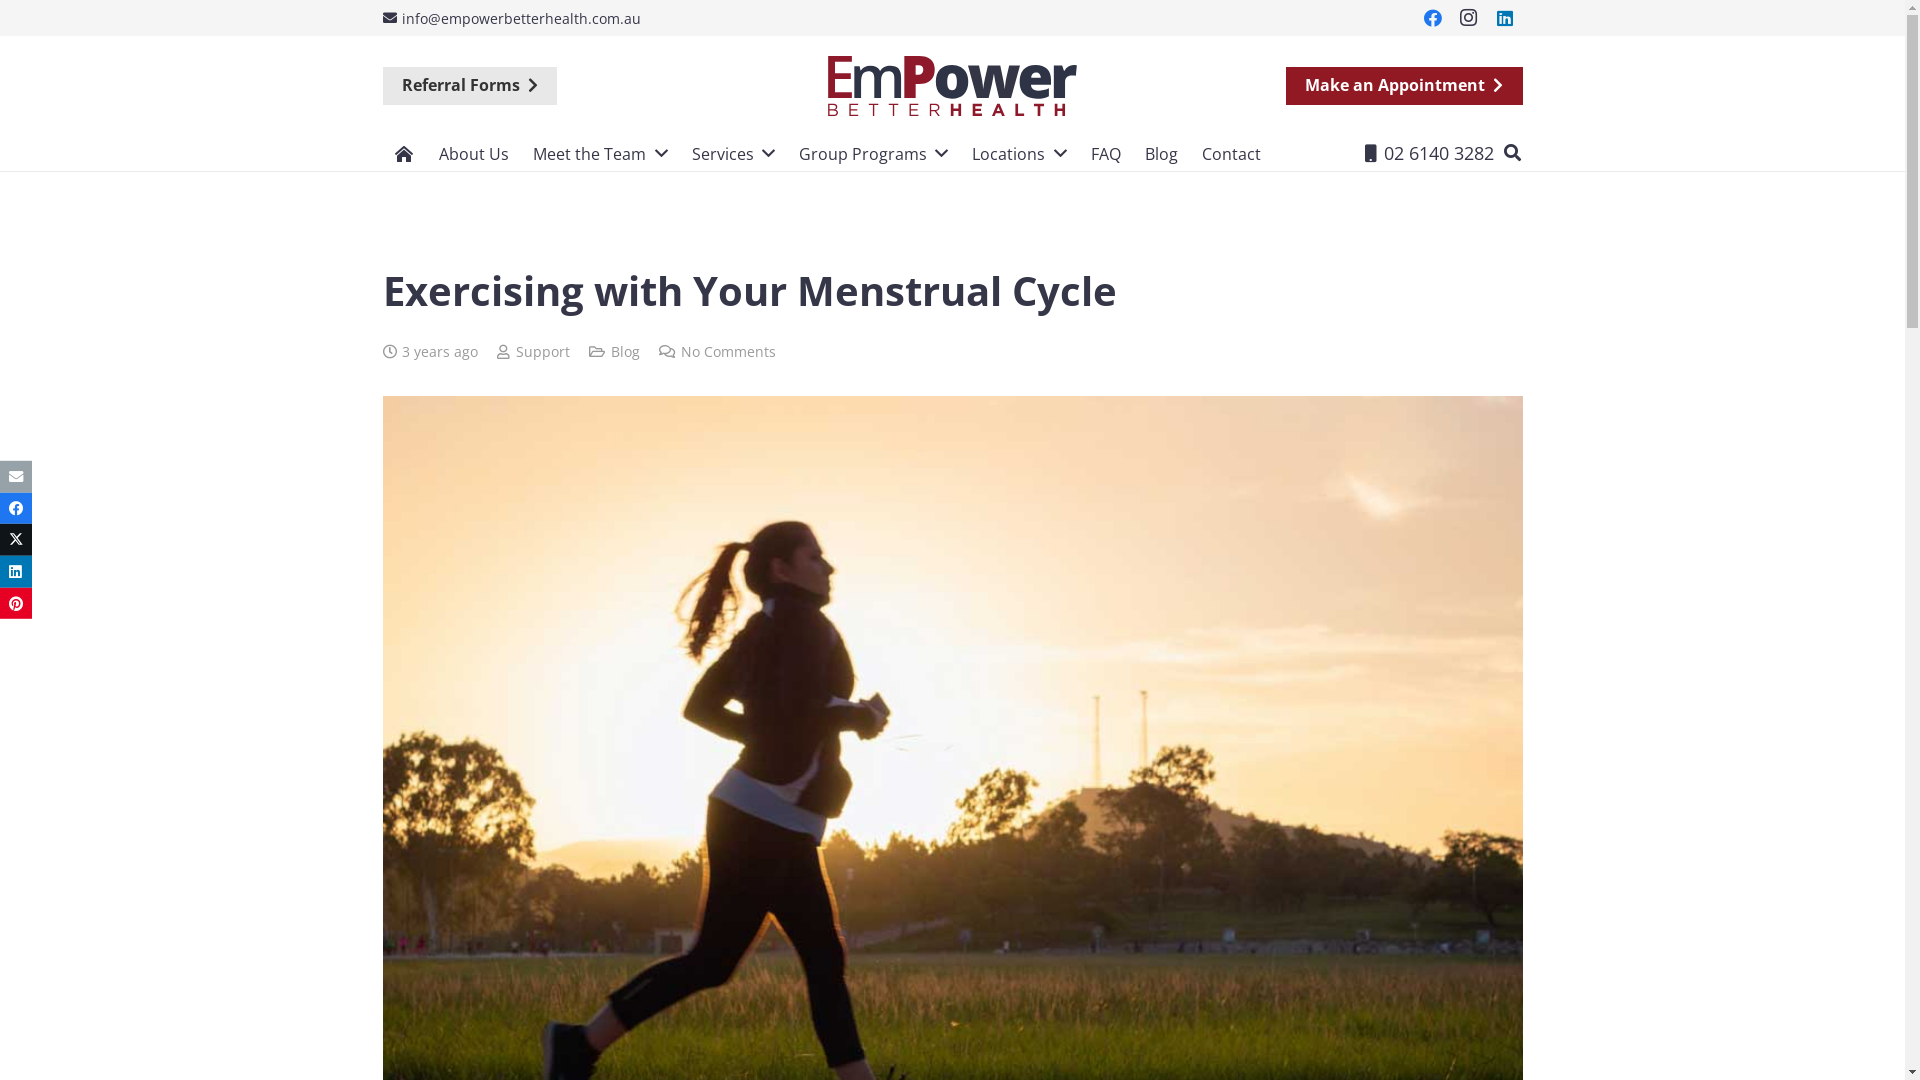  What do you see at coordinates (1232, 153) in the screenshot?
I see `Contact` at bounding box center [1232, 153].